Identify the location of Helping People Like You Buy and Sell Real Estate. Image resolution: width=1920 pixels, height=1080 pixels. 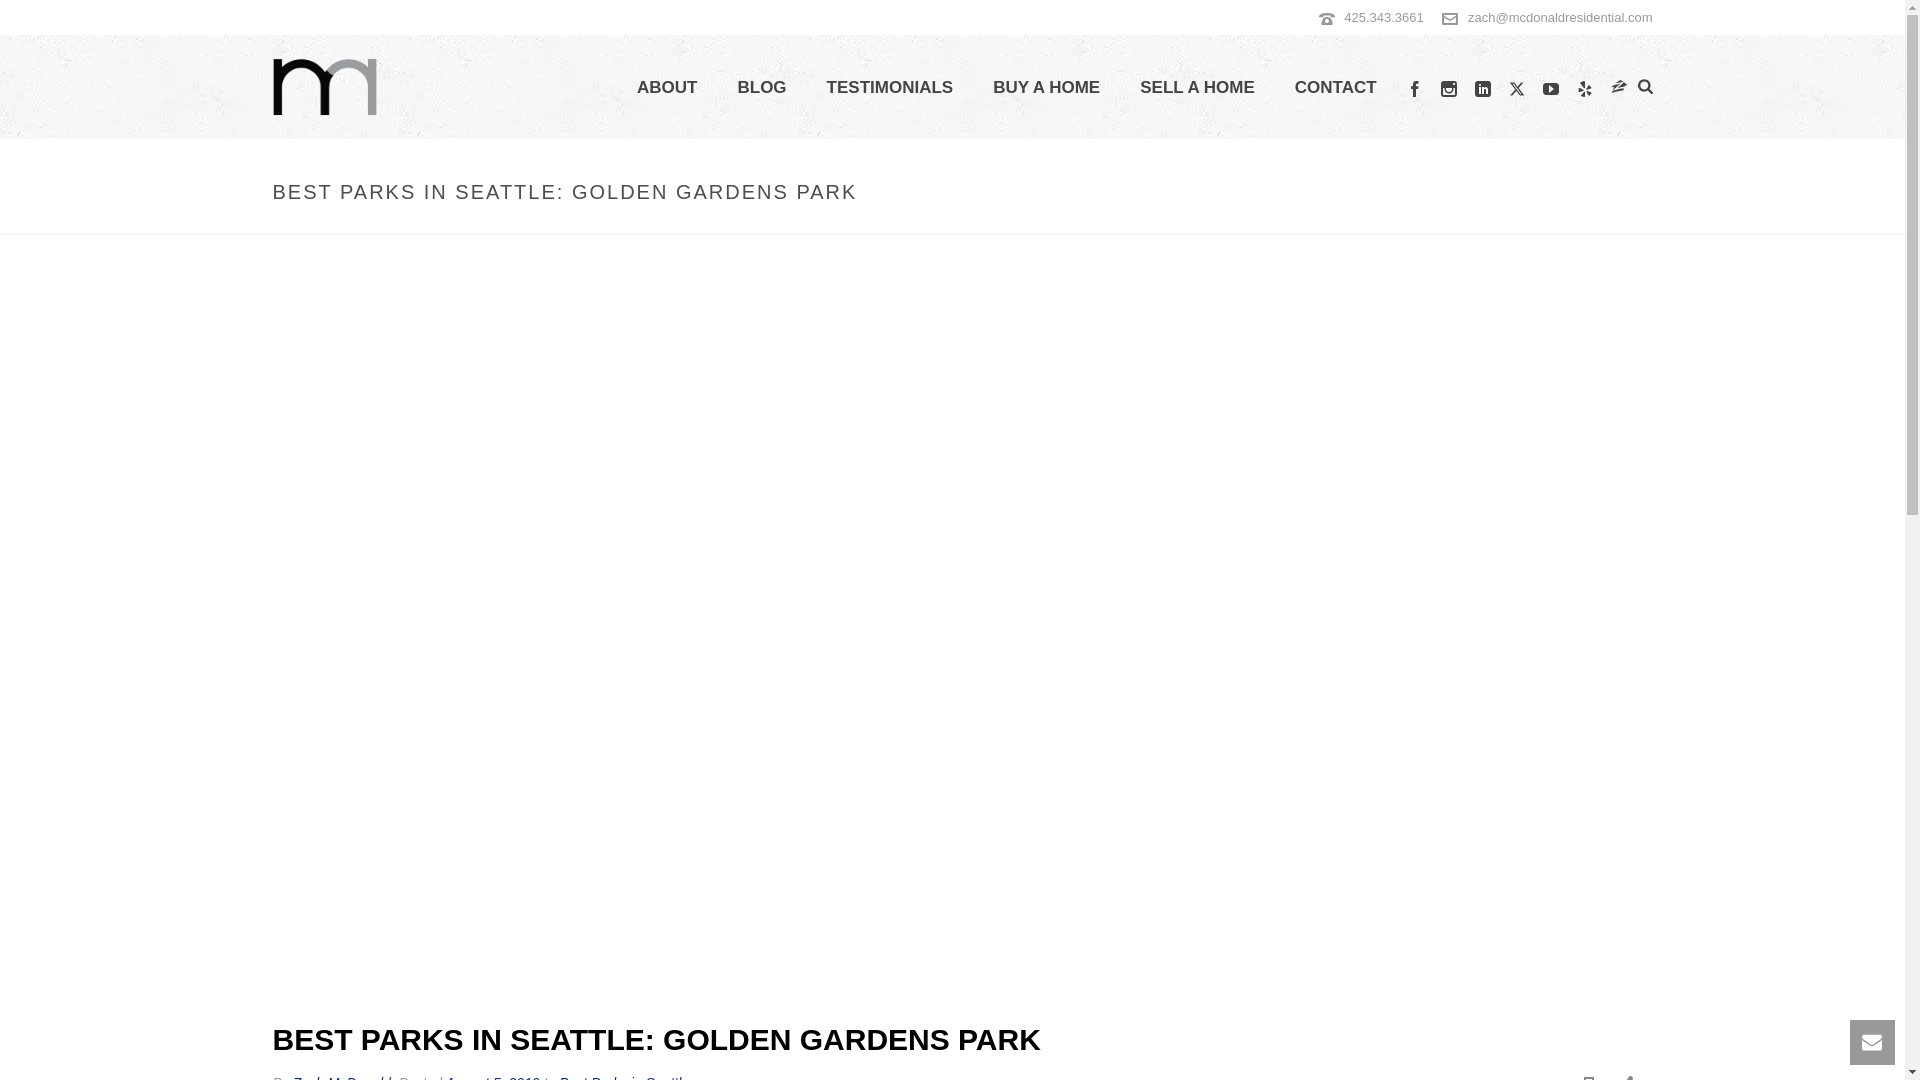
(324, 86).